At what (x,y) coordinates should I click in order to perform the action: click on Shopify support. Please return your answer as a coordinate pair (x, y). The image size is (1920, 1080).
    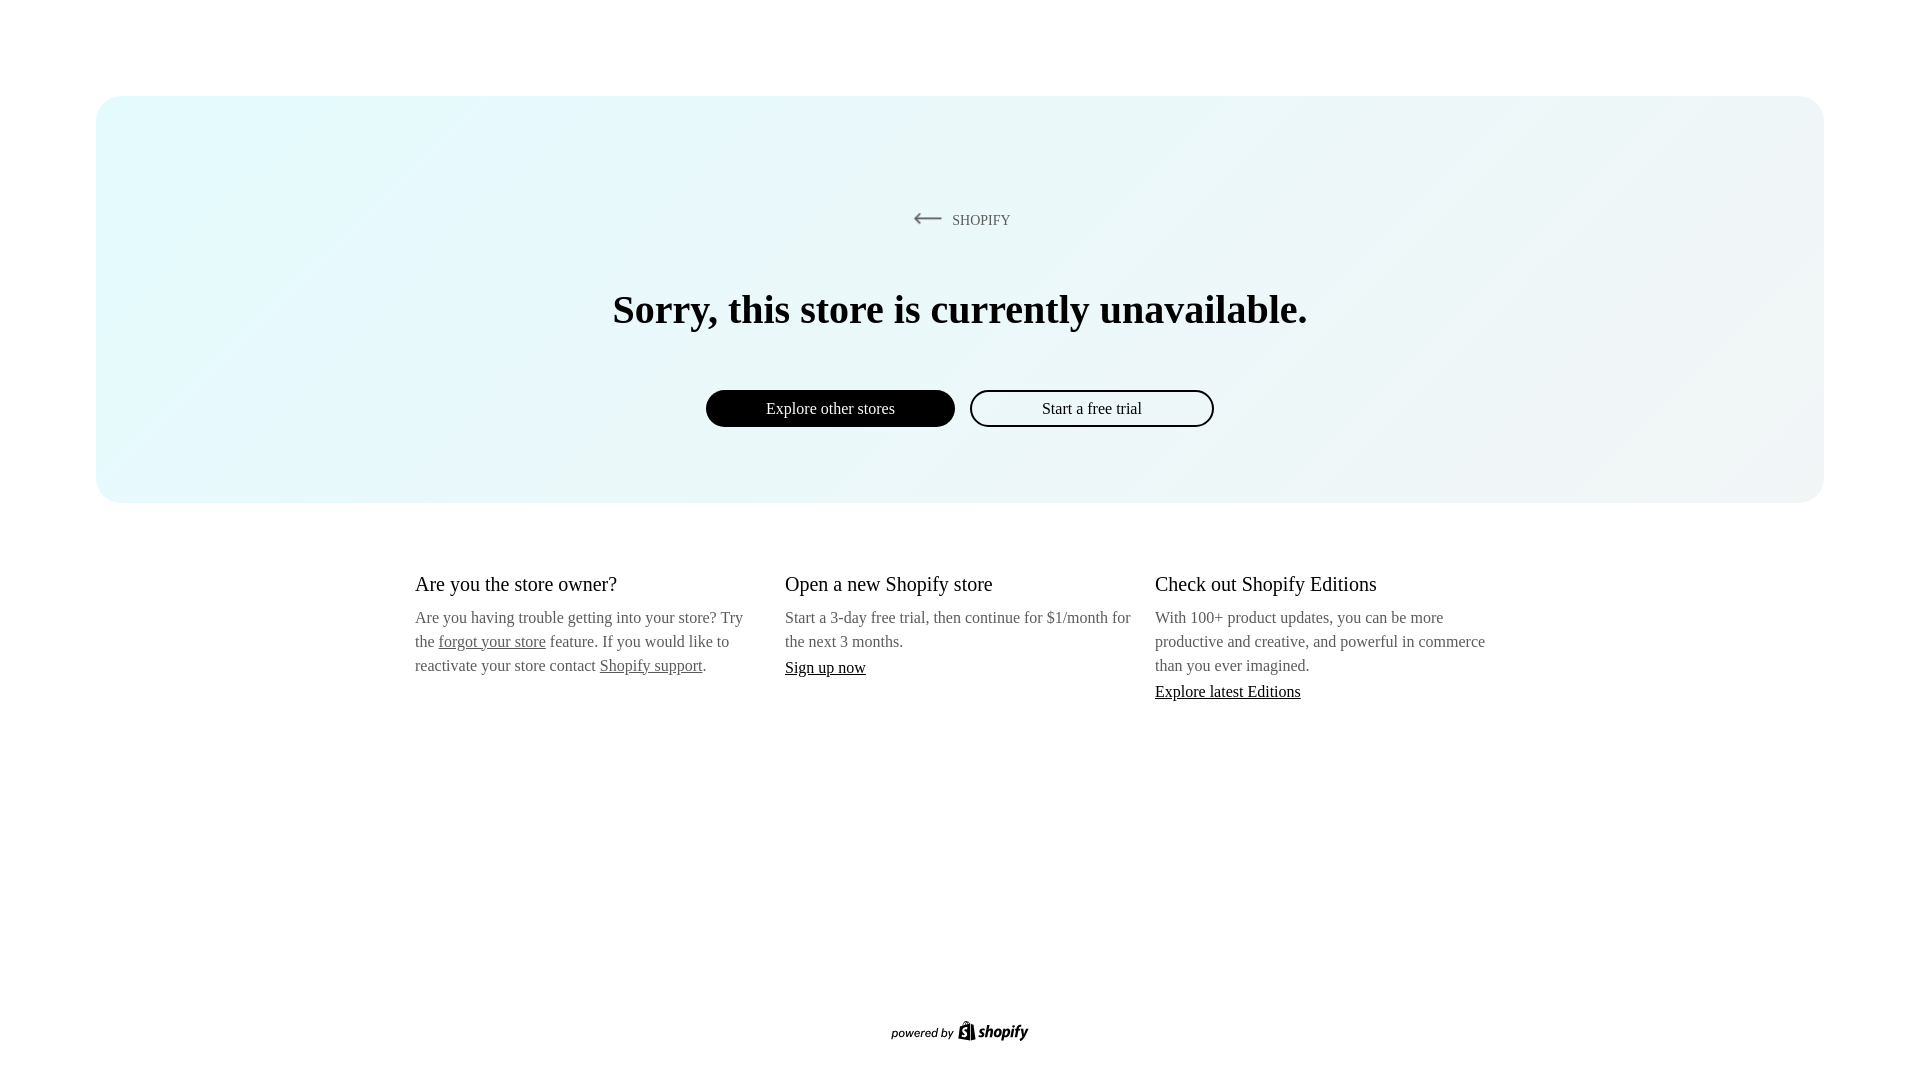
    Looking at the image, I should click on (650, 664).